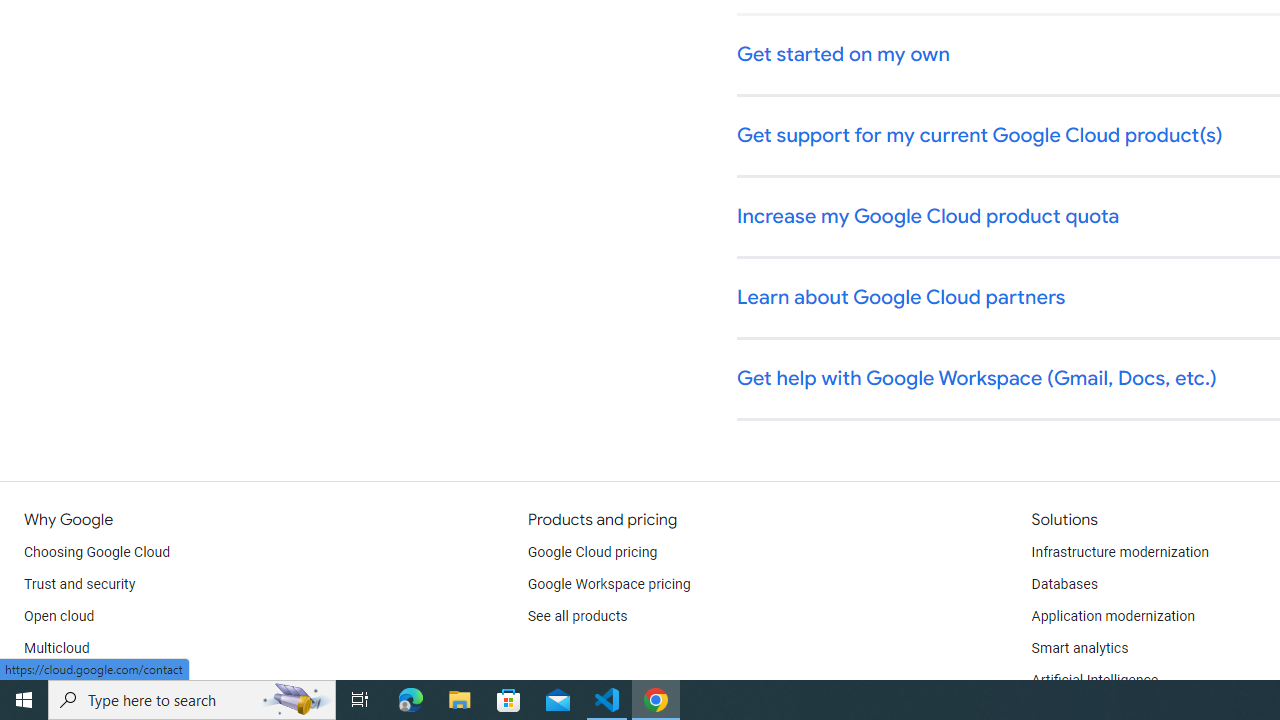 The height and width of the screenshot is (720, 1280). What do you see at coordinates (1120, 552) in the screenshot?
I see `Infrastructure modernization` at bounding box center [1120, 552].